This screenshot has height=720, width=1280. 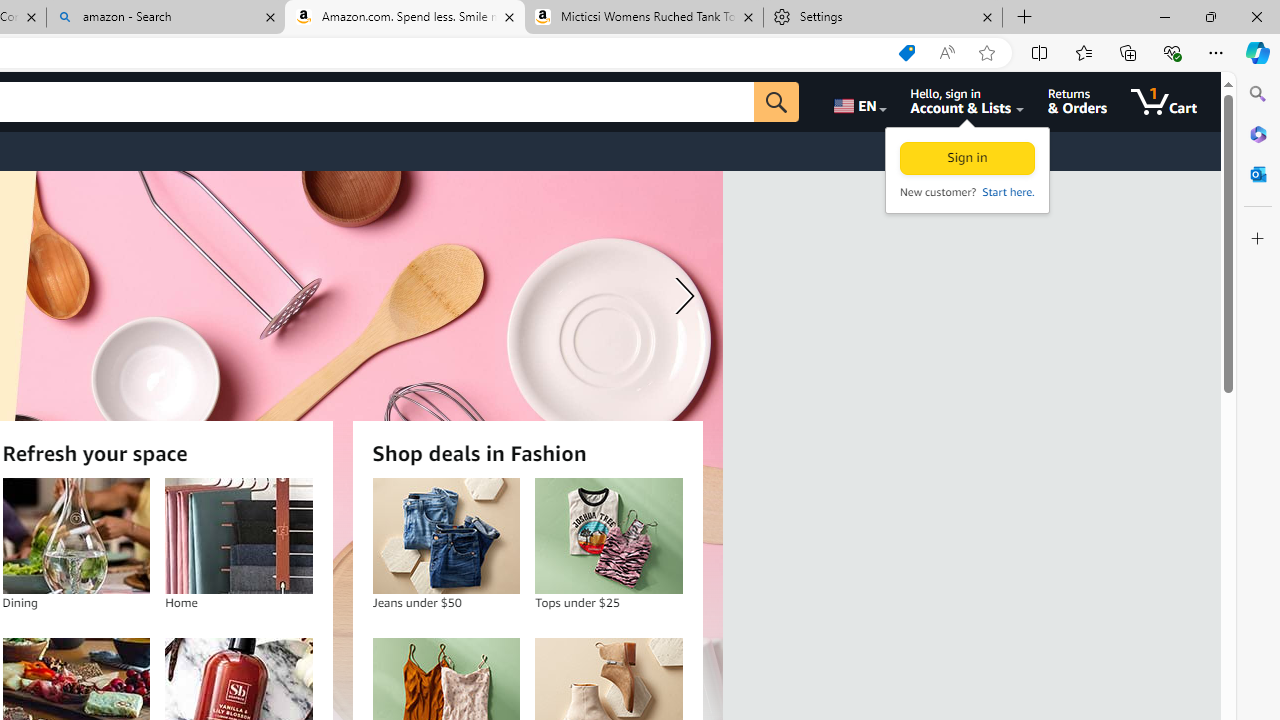 What do you see at coordinates (906, 53) in the screenshot?
I see `Shopping in Microsoft Edge` at bounding box center [906, 53].